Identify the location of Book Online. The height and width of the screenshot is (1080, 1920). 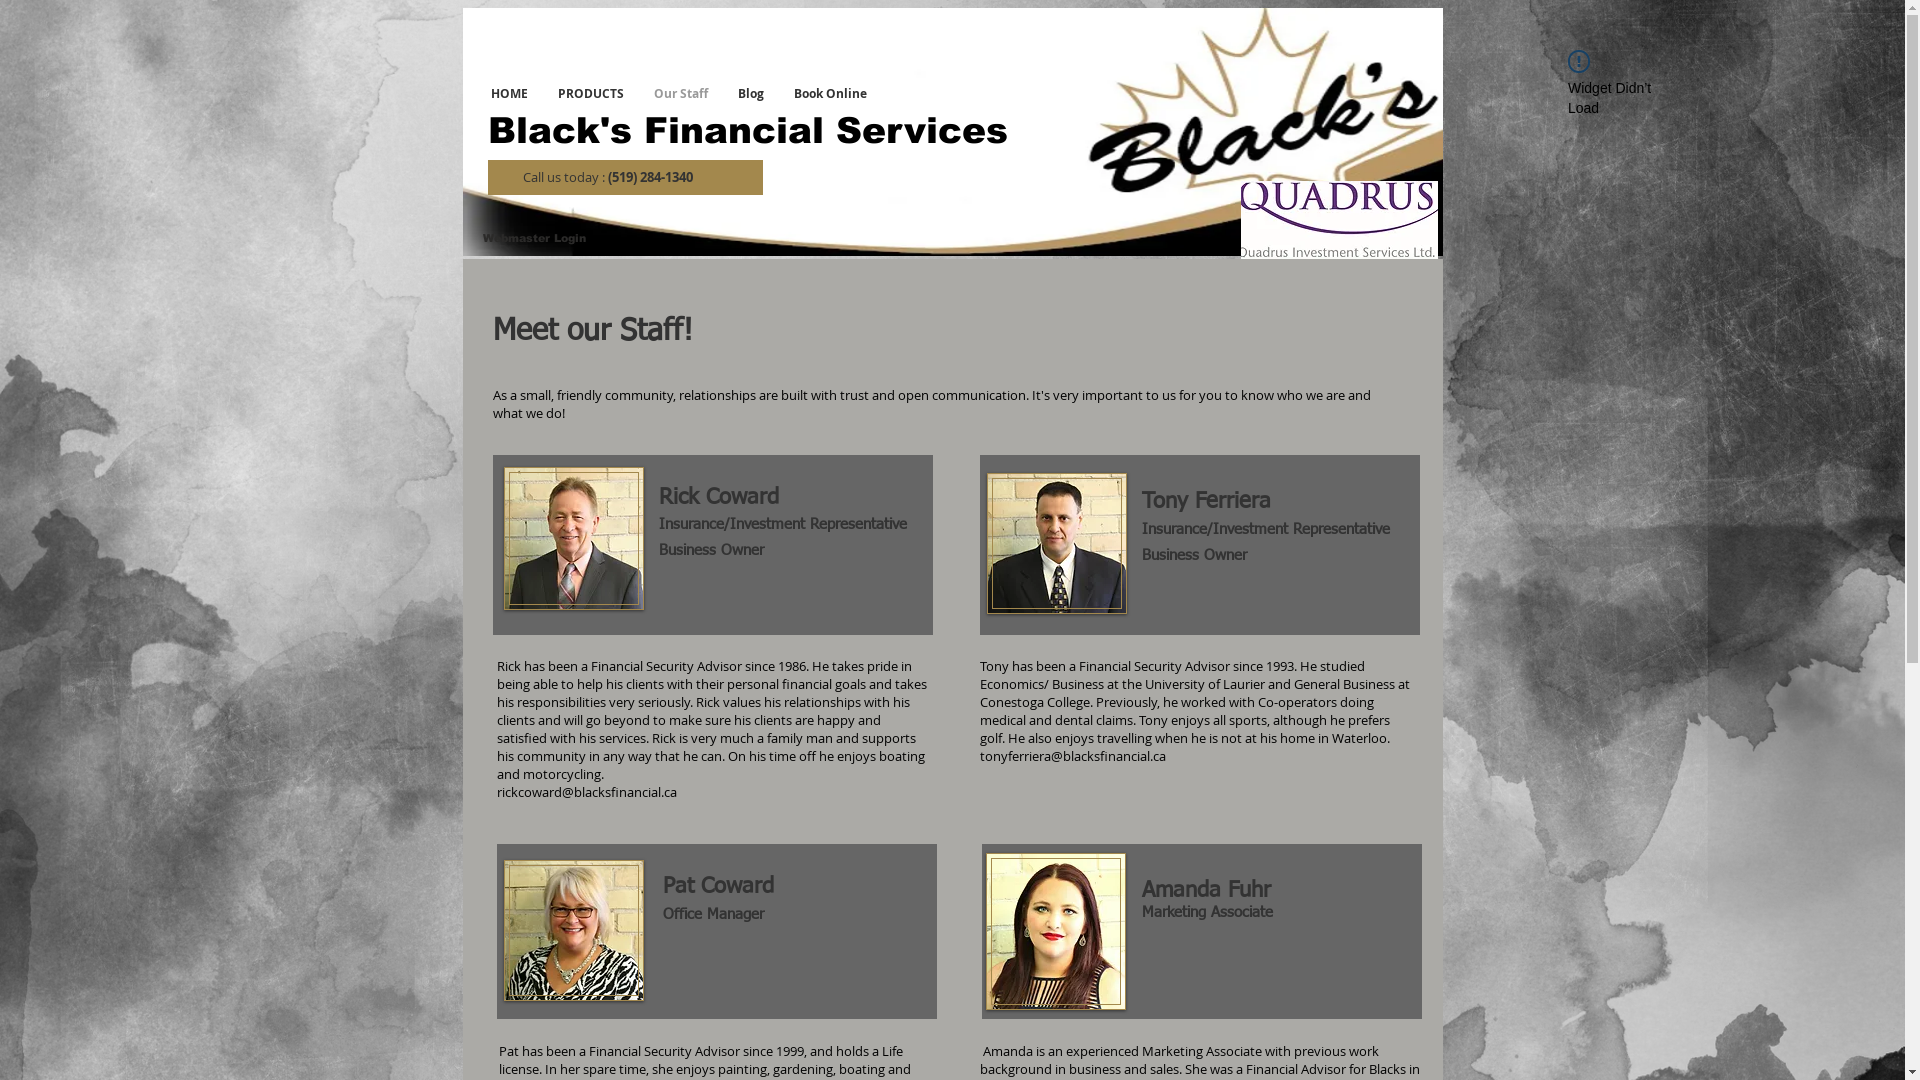
(830, 94).